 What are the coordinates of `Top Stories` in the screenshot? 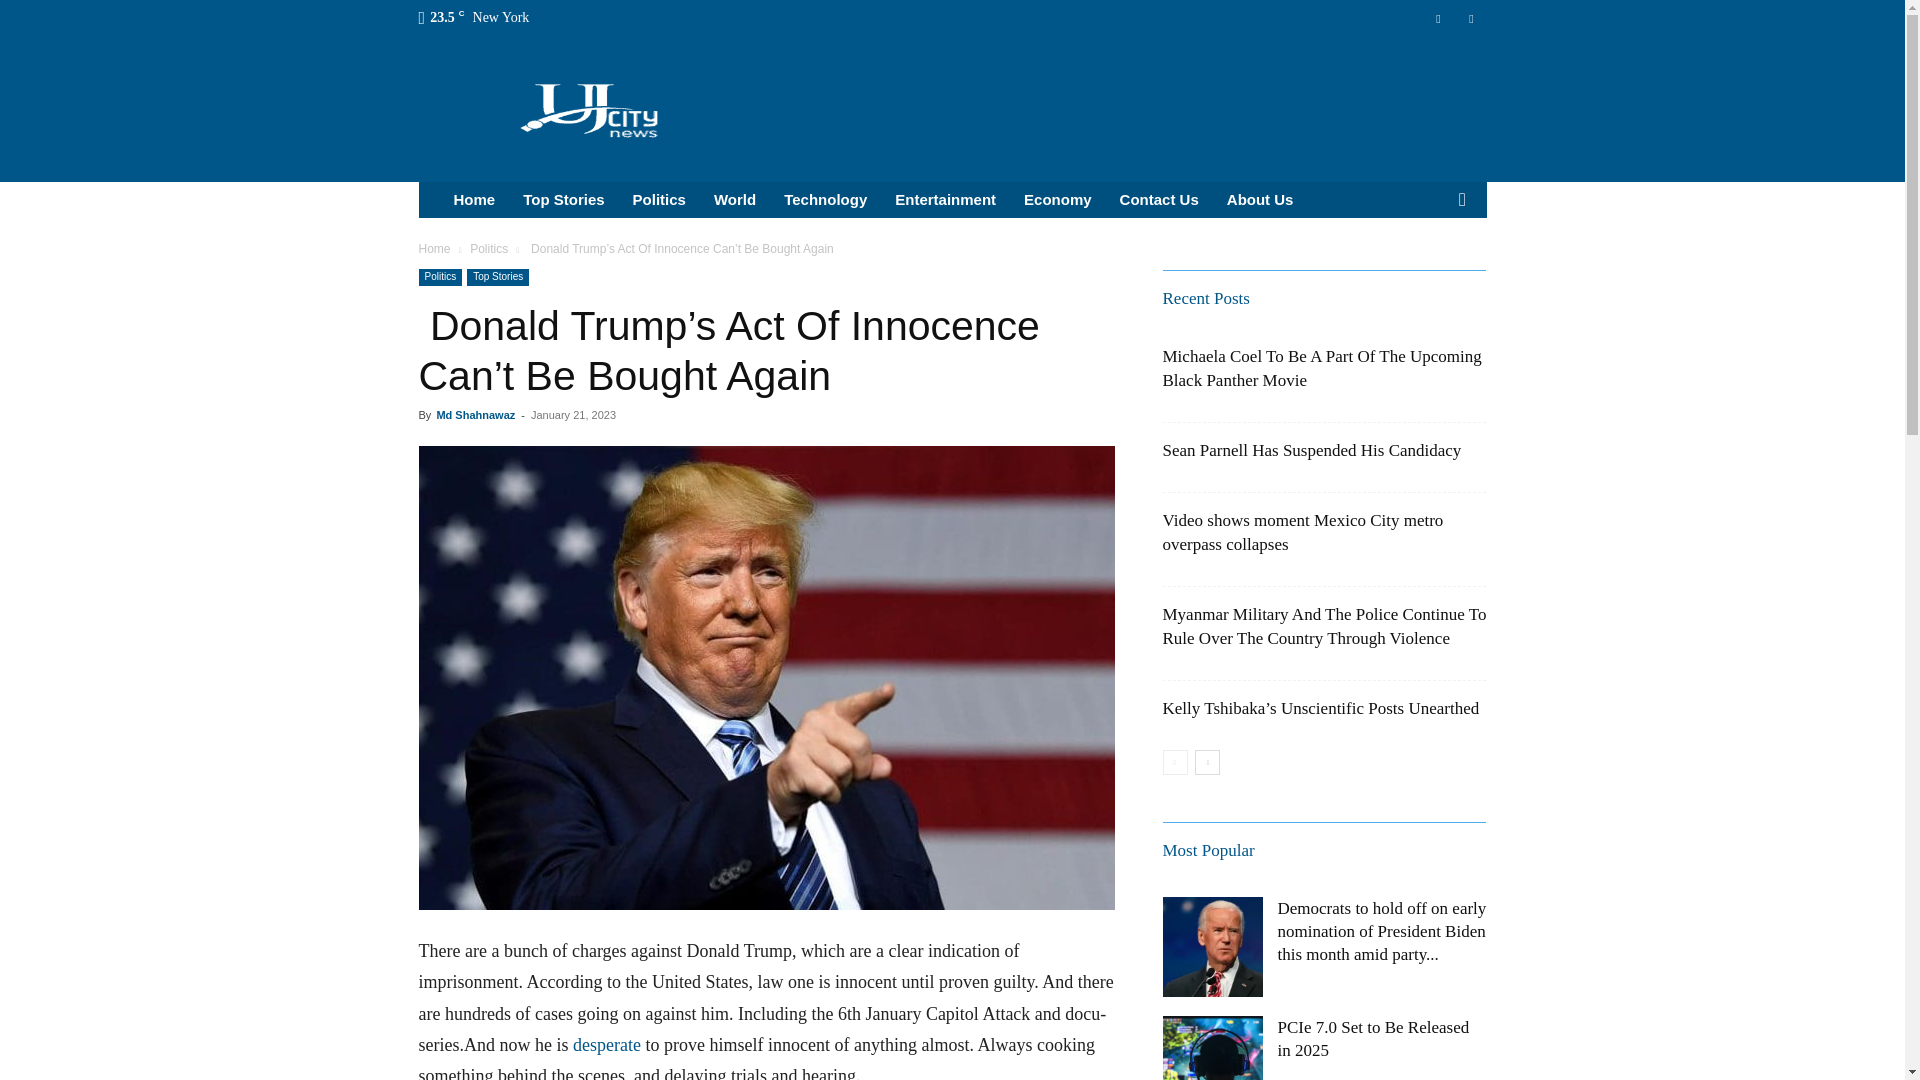 It's located at (563, 200).